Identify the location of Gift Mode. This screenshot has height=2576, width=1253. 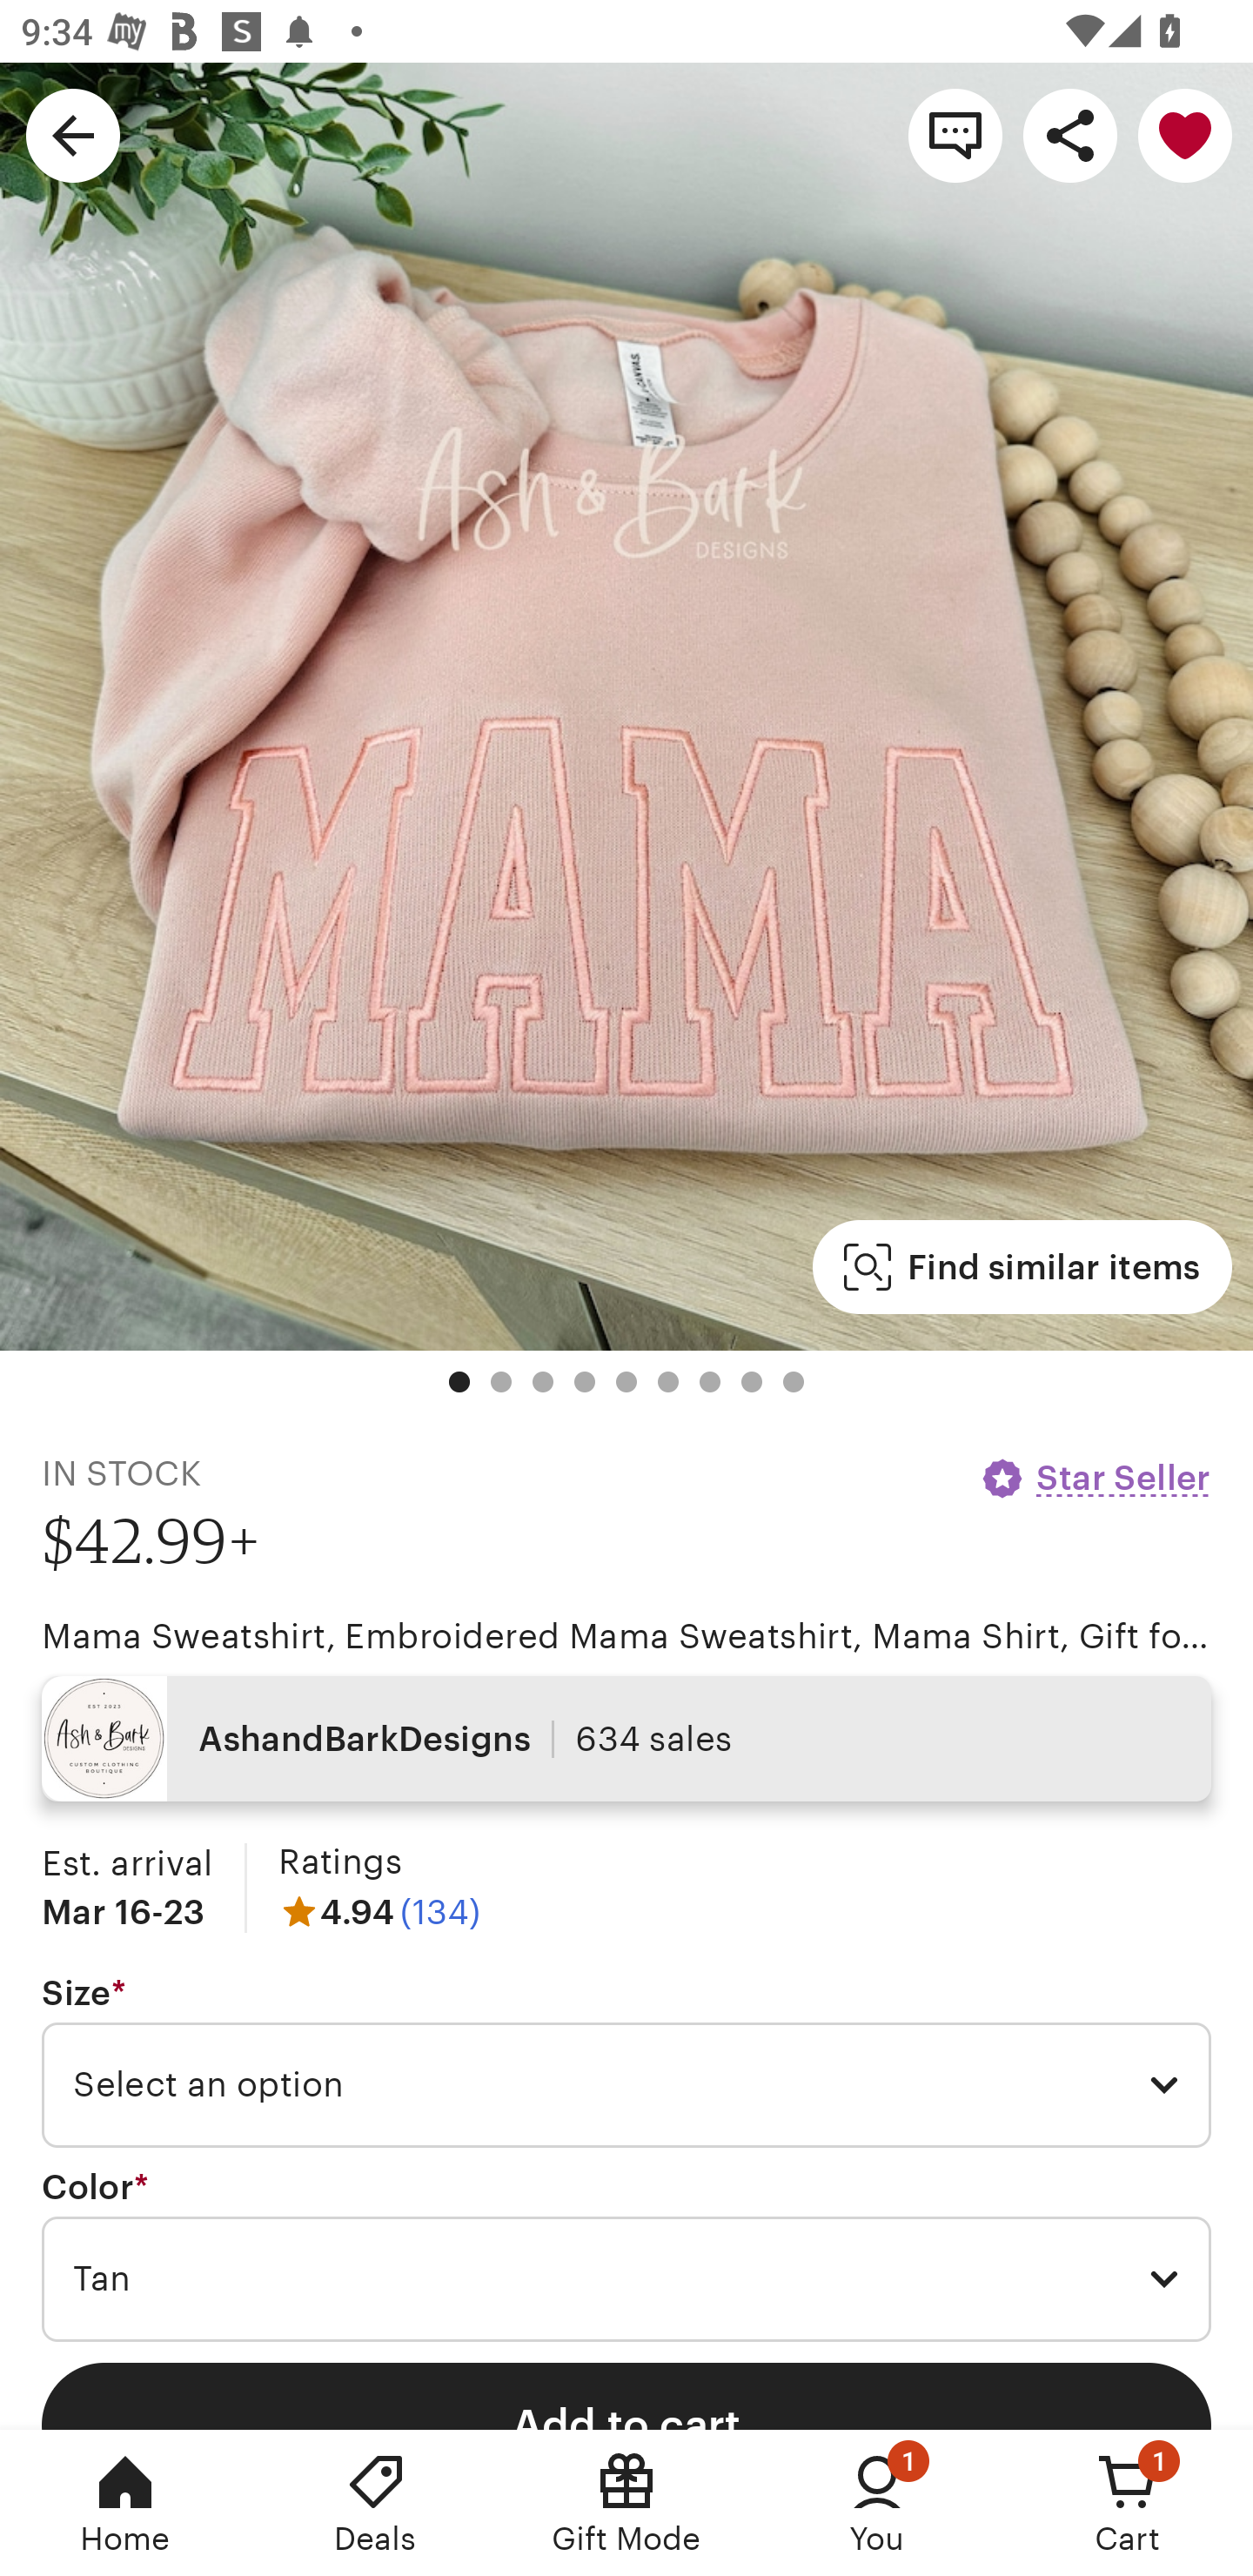
(626, 2503).